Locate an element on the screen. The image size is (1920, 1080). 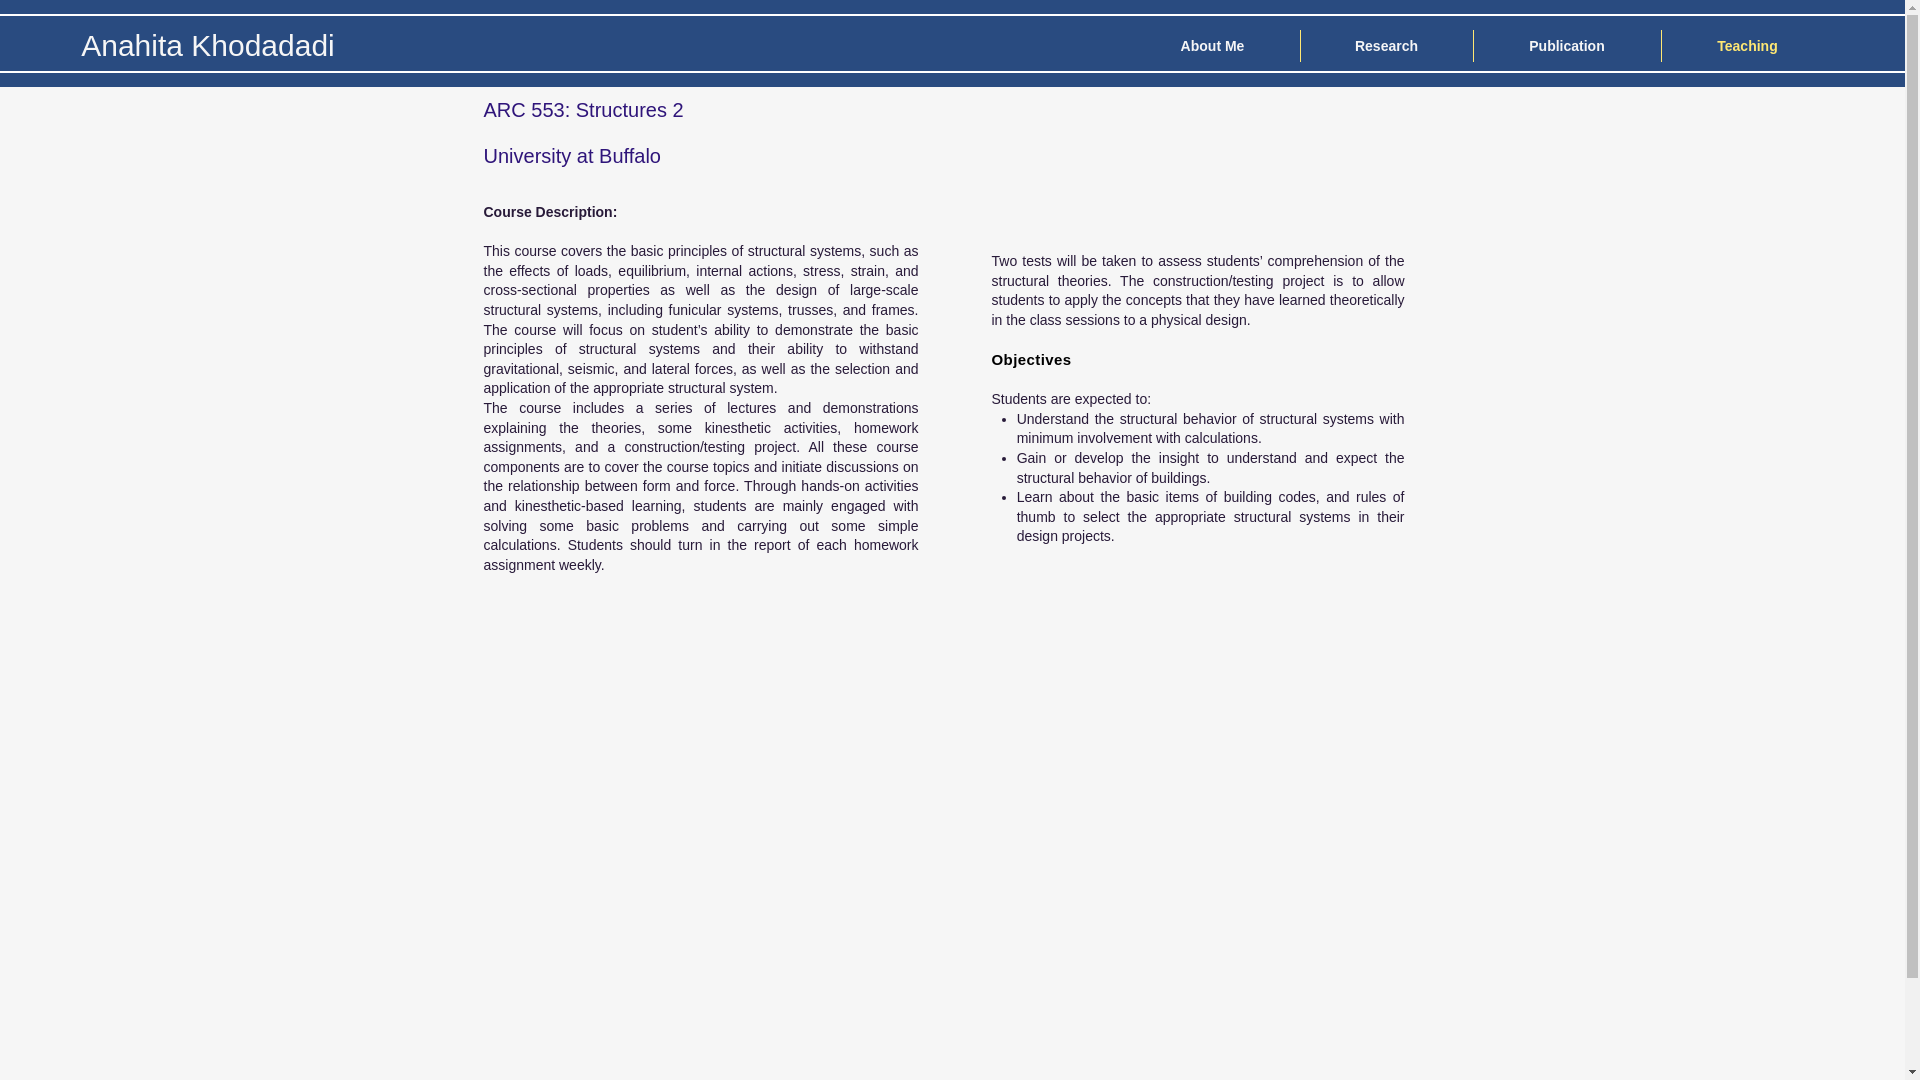
About Me is located at coordinates (1212, 46).